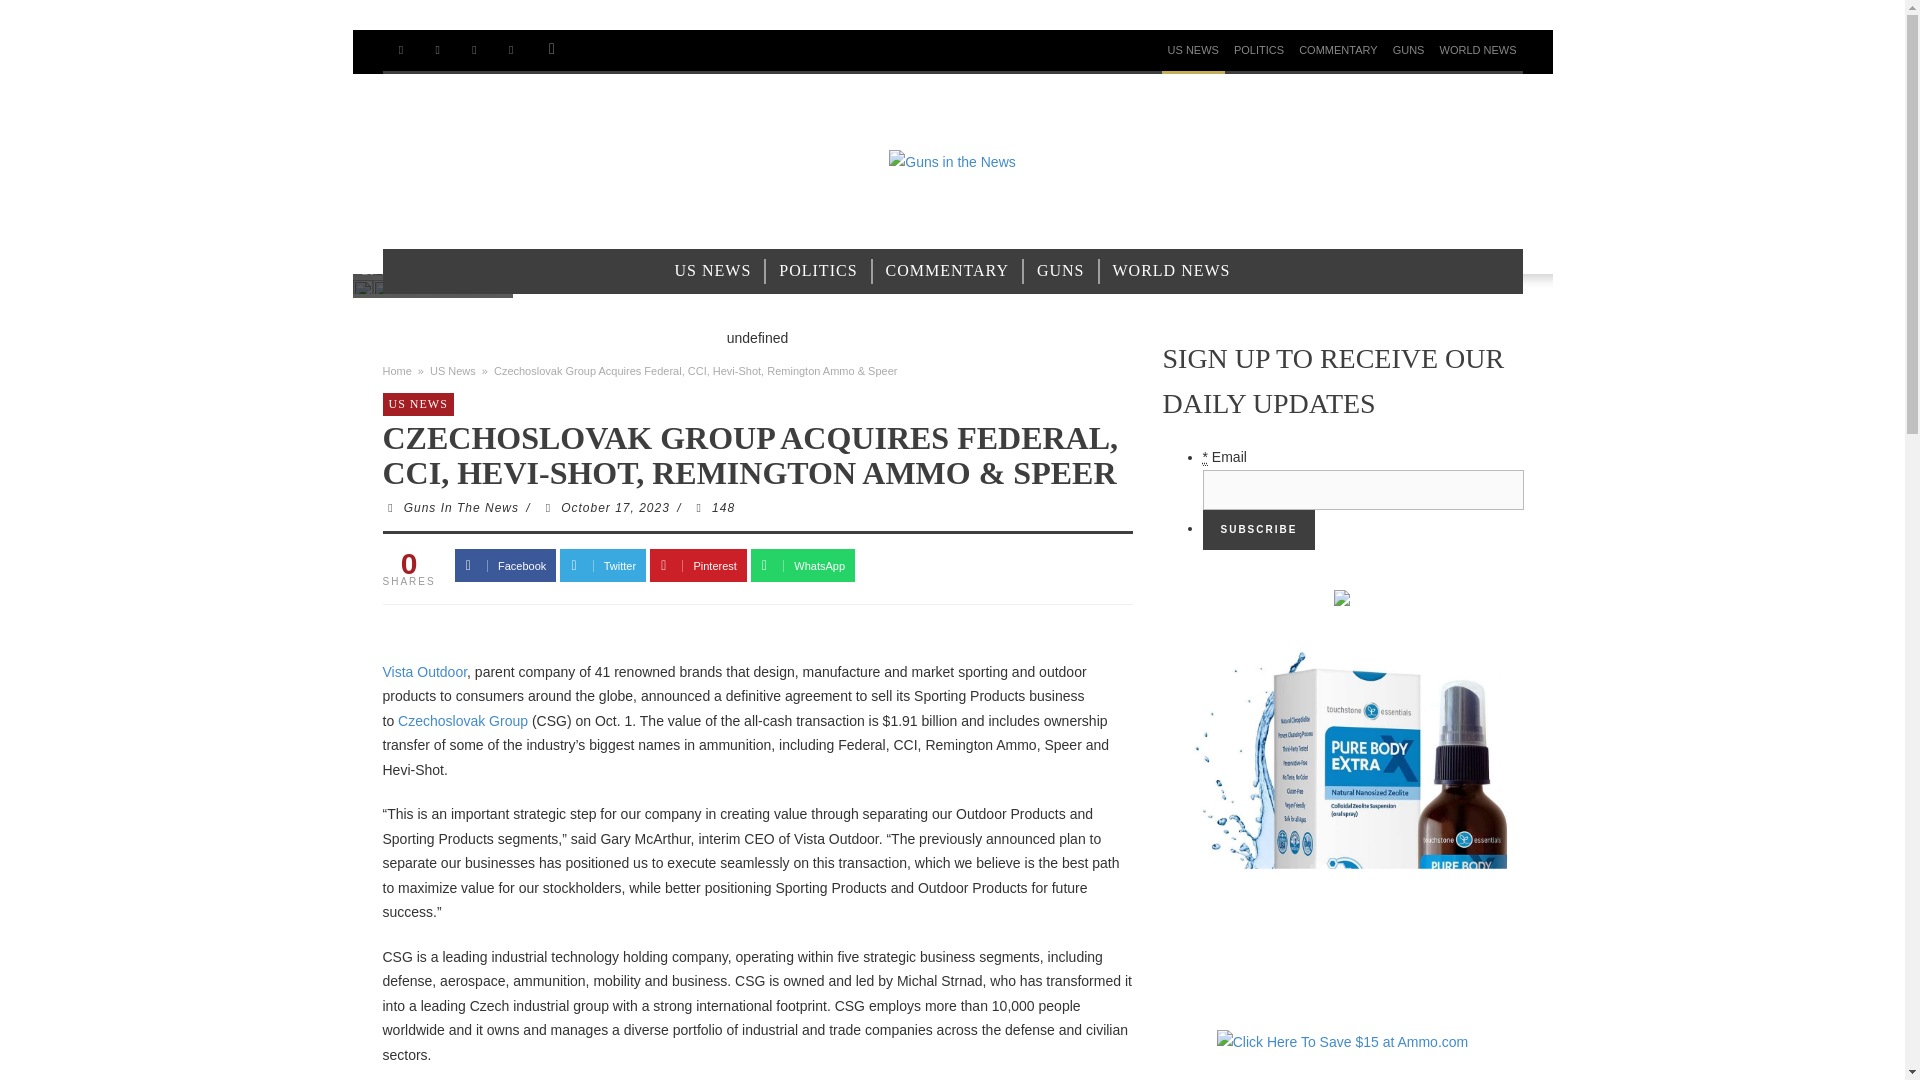 This screenshot has width=1920, height=1080. I want to click on COMMENTARY, so click(1337, 50).